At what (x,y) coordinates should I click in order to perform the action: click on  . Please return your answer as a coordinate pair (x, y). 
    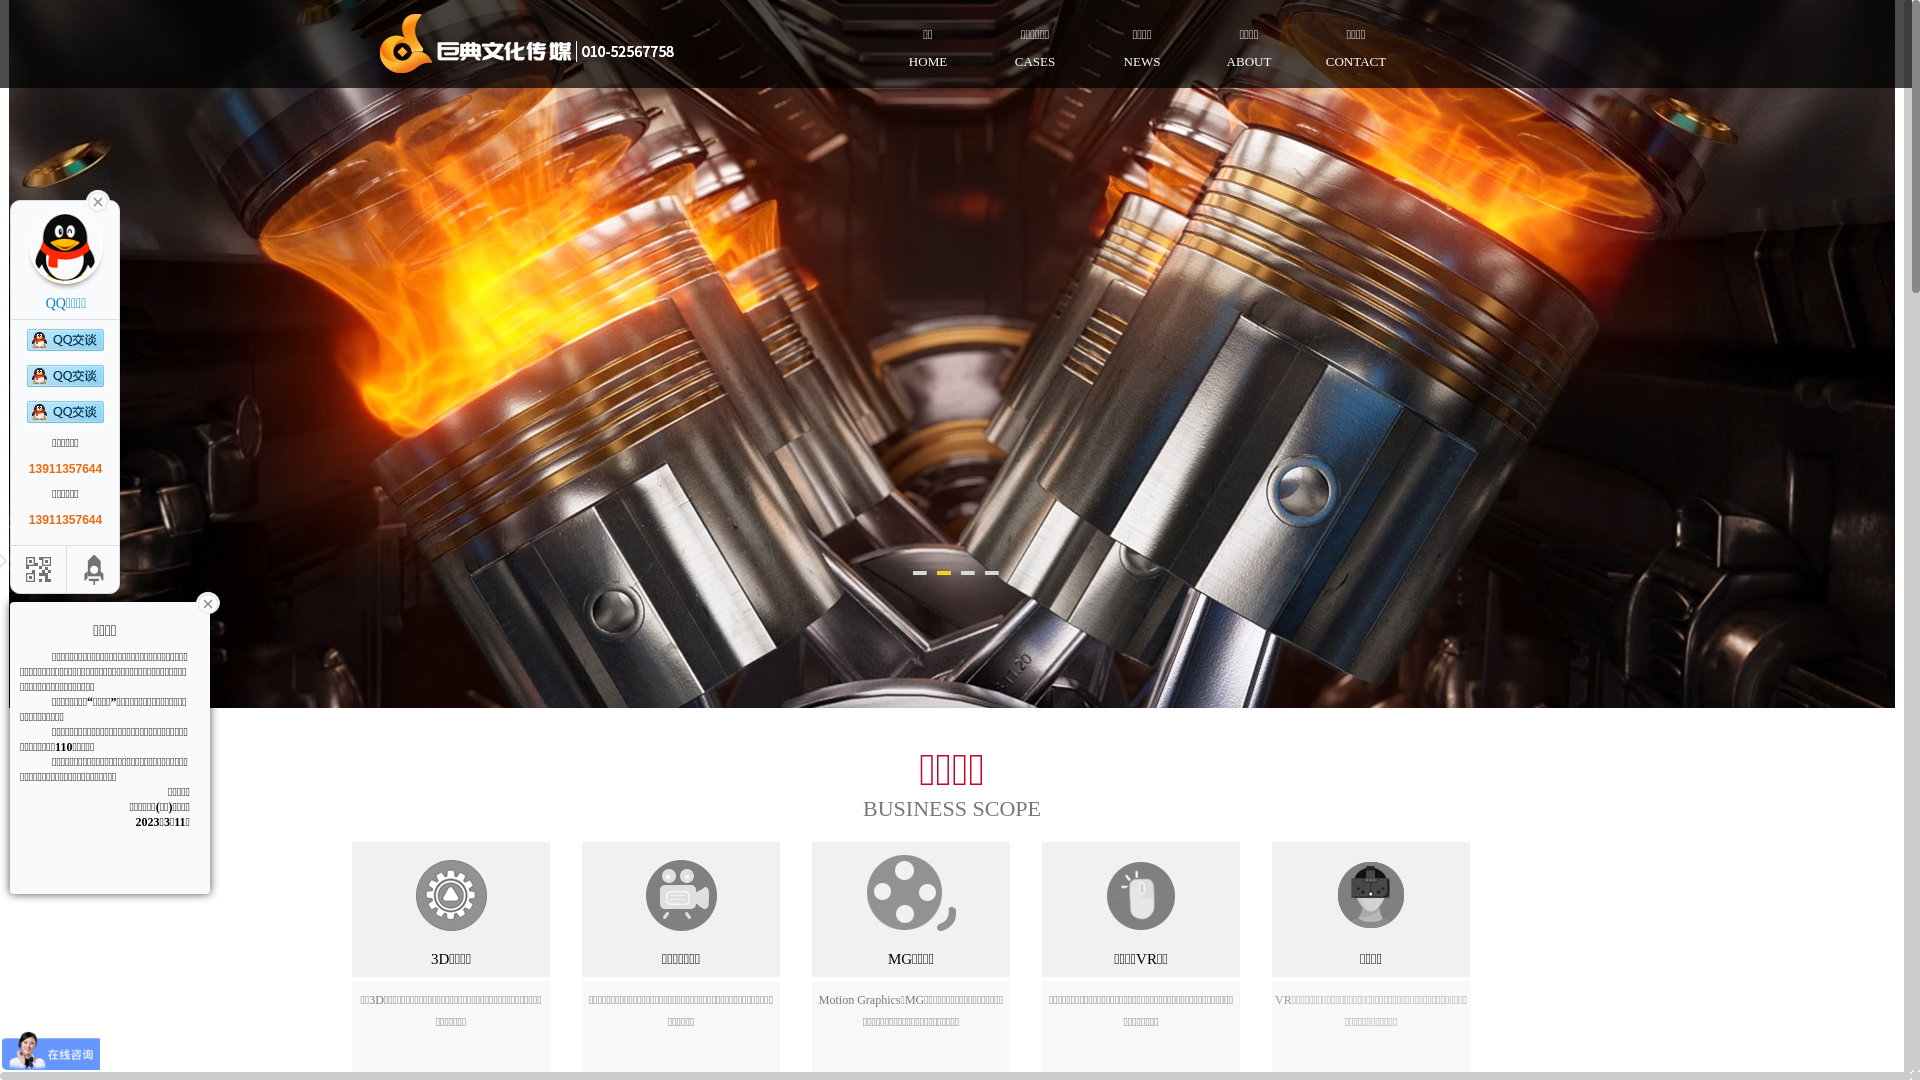
    Looking at the image, I should click on (98, 200).